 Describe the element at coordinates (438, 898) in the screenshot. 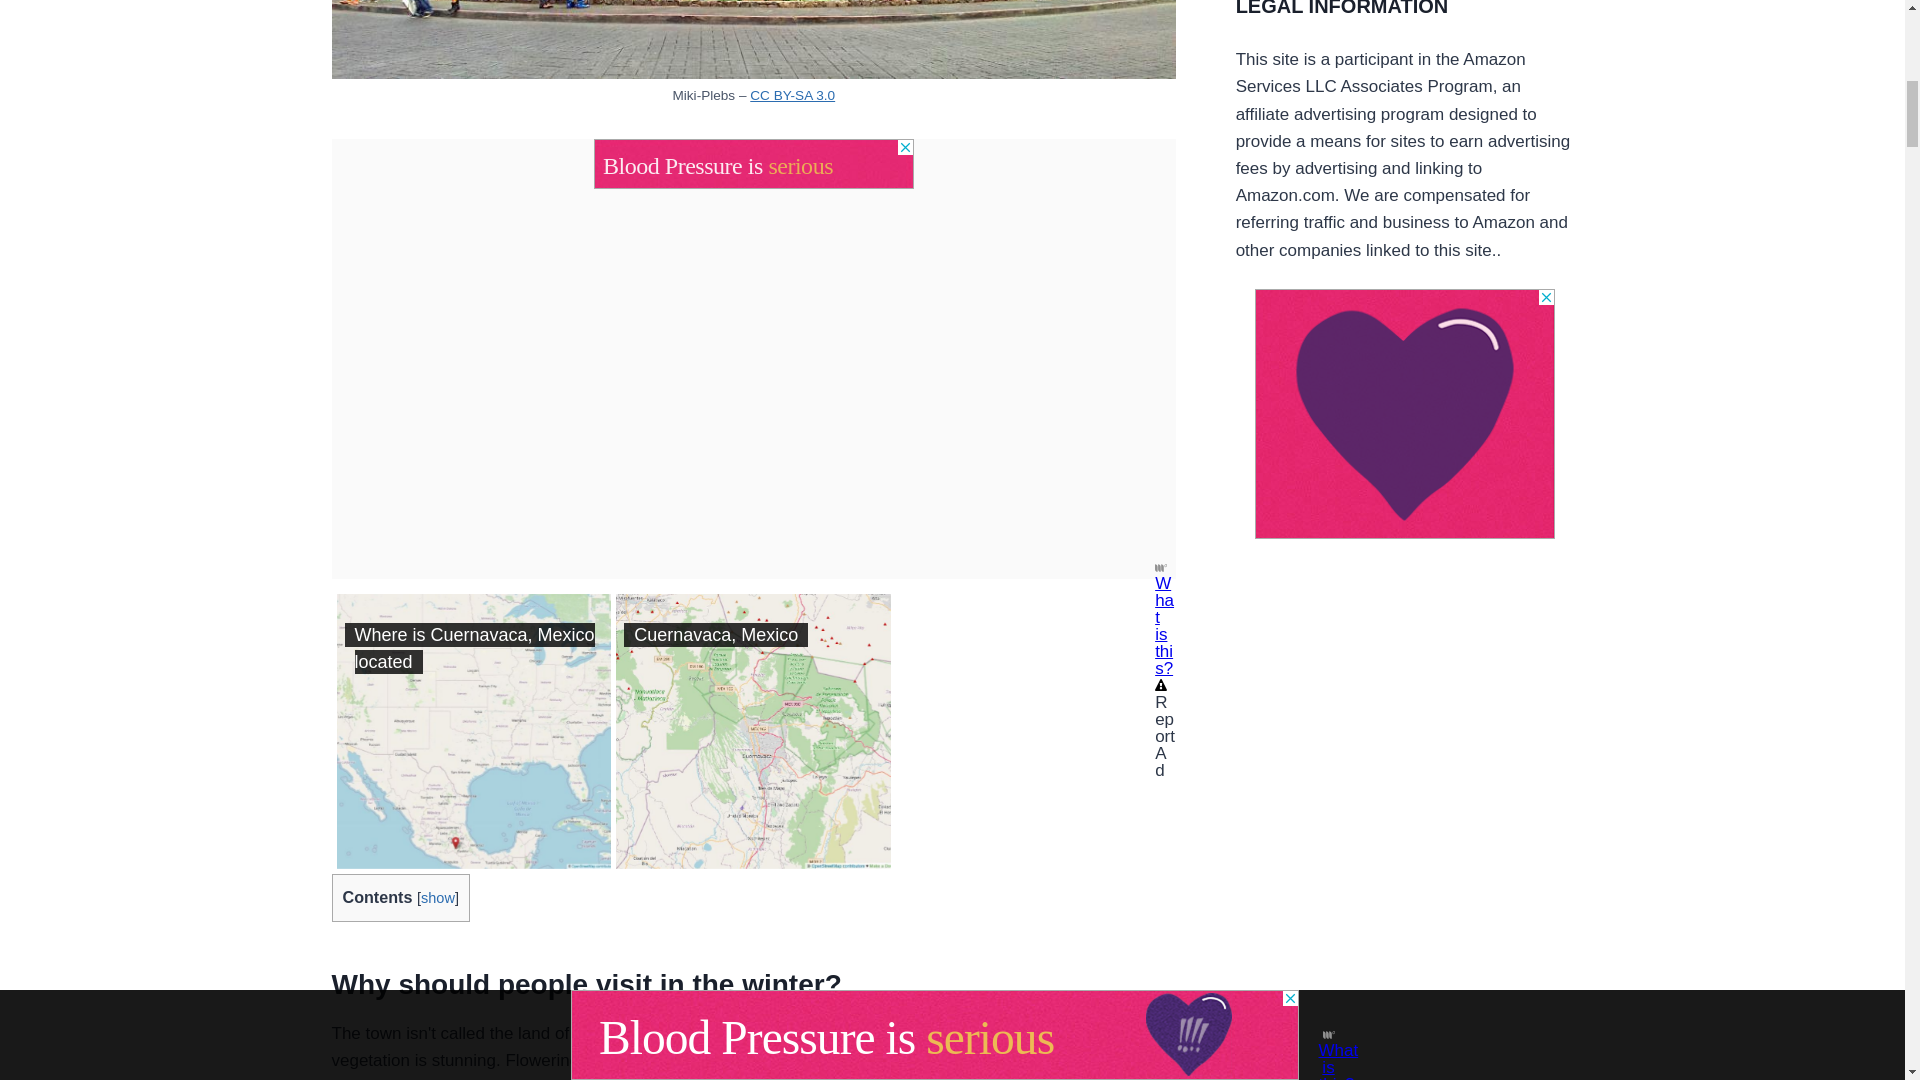

I see `show` at that location.